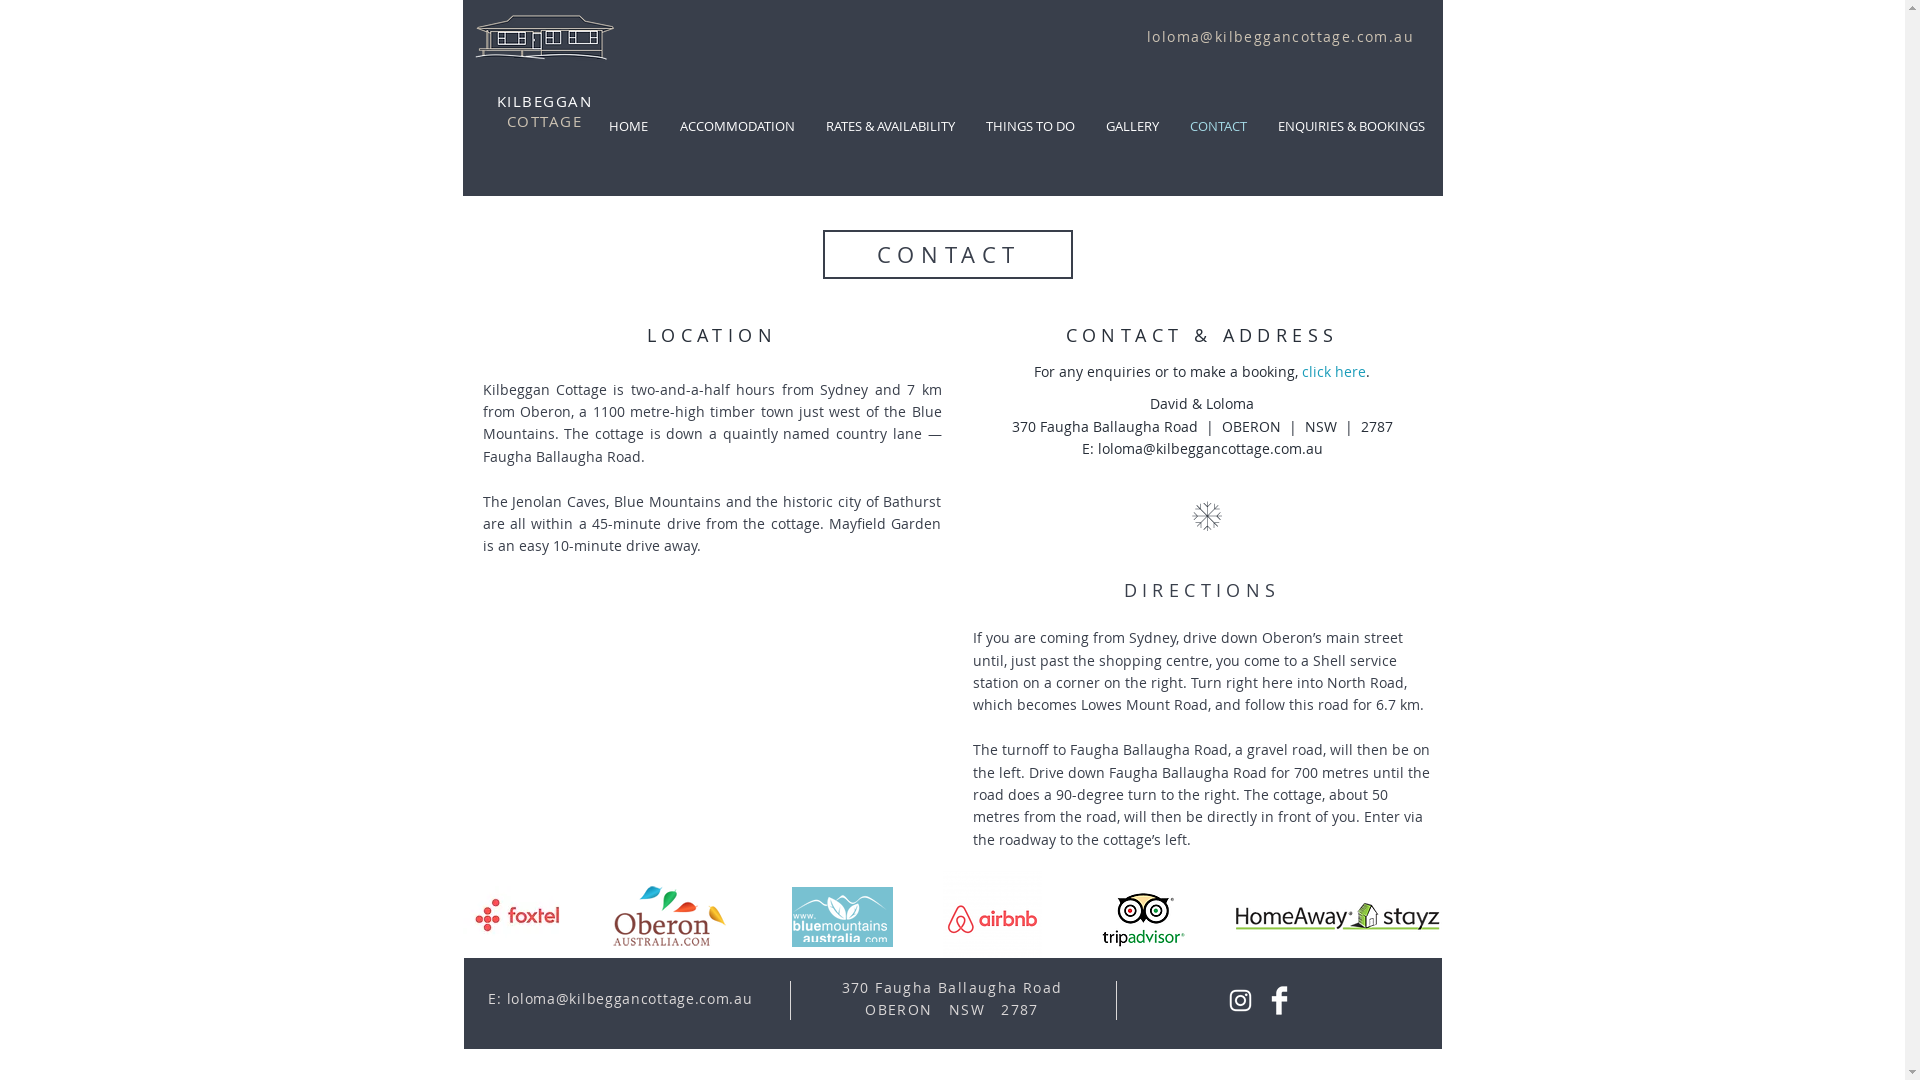 Image resolution: width=1920 pixels, height=1080 pixels. What do you see at coordinates (545, 101) in the screenshot?
I see `KILBEGGAN` at bounding box center [545, 101].